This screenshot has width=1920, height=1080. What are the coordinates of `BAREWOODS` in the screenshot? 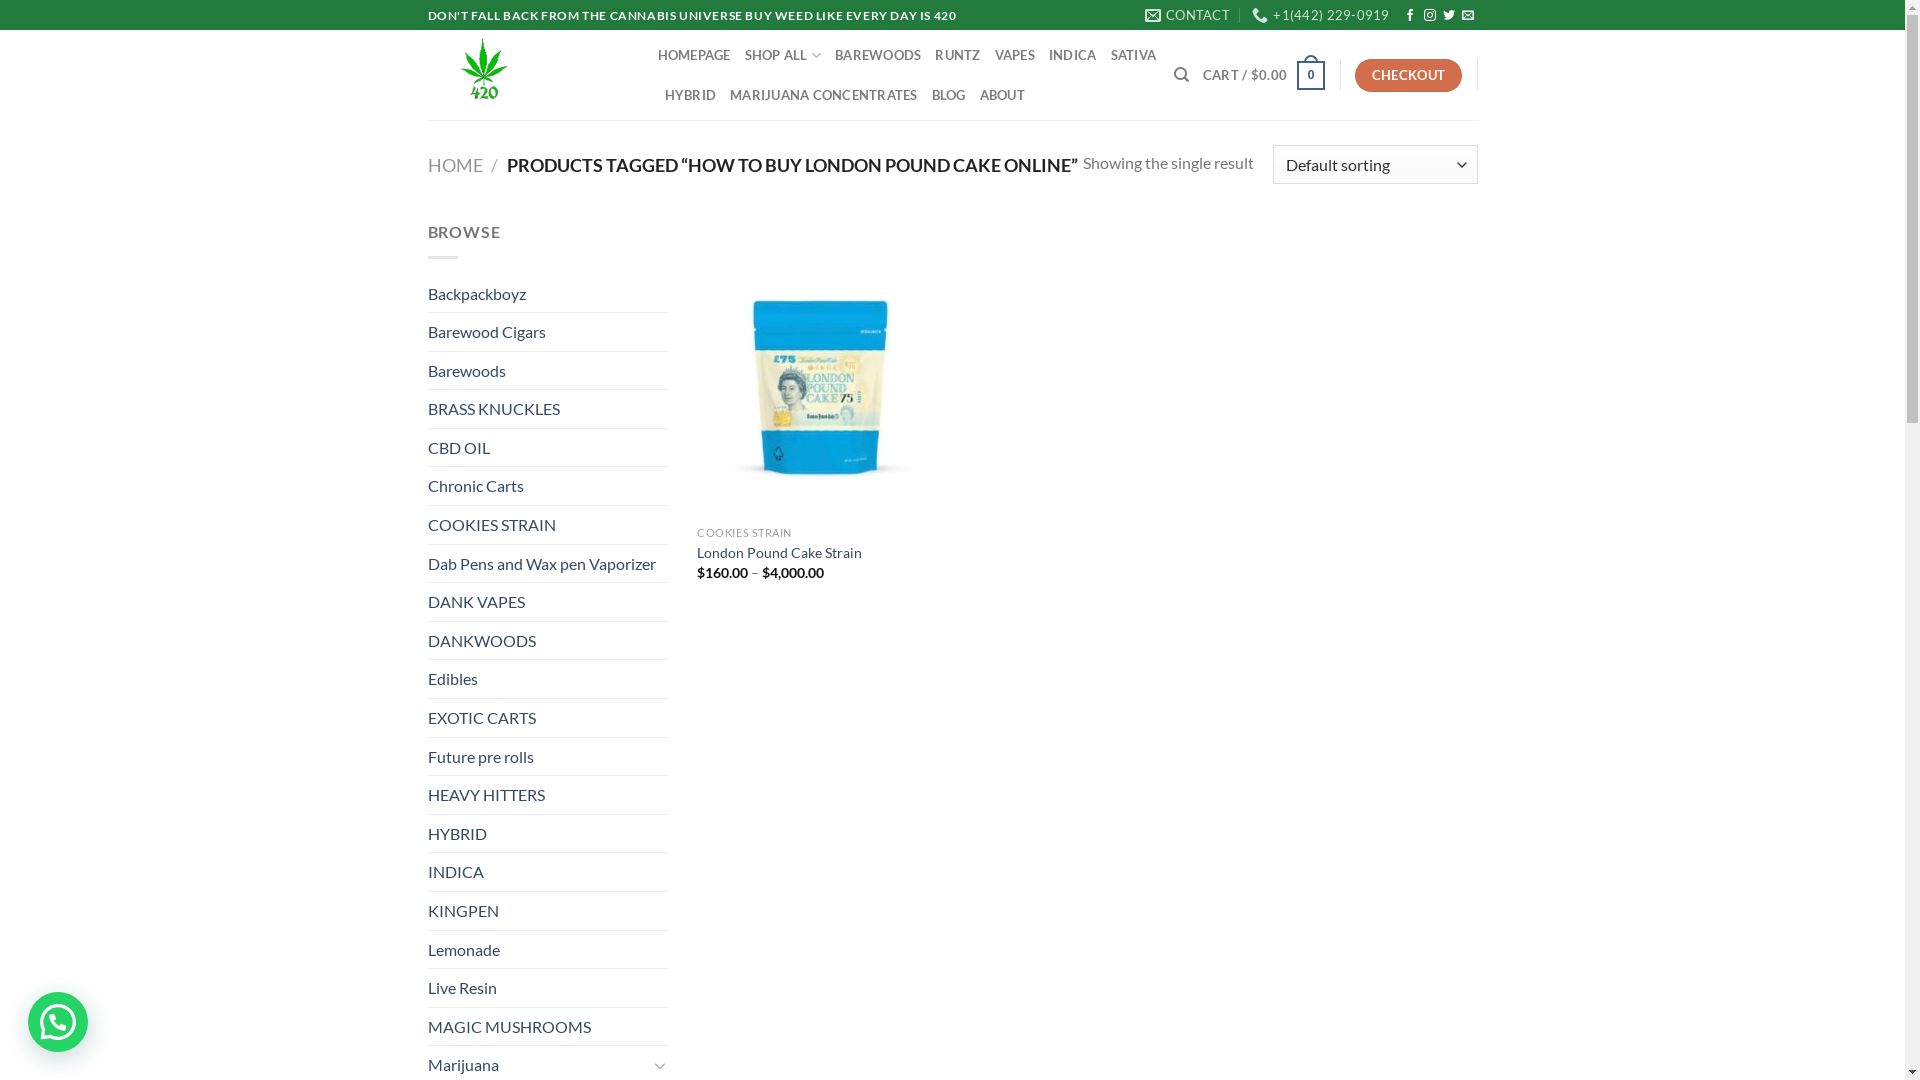 It's located at (878, 55).